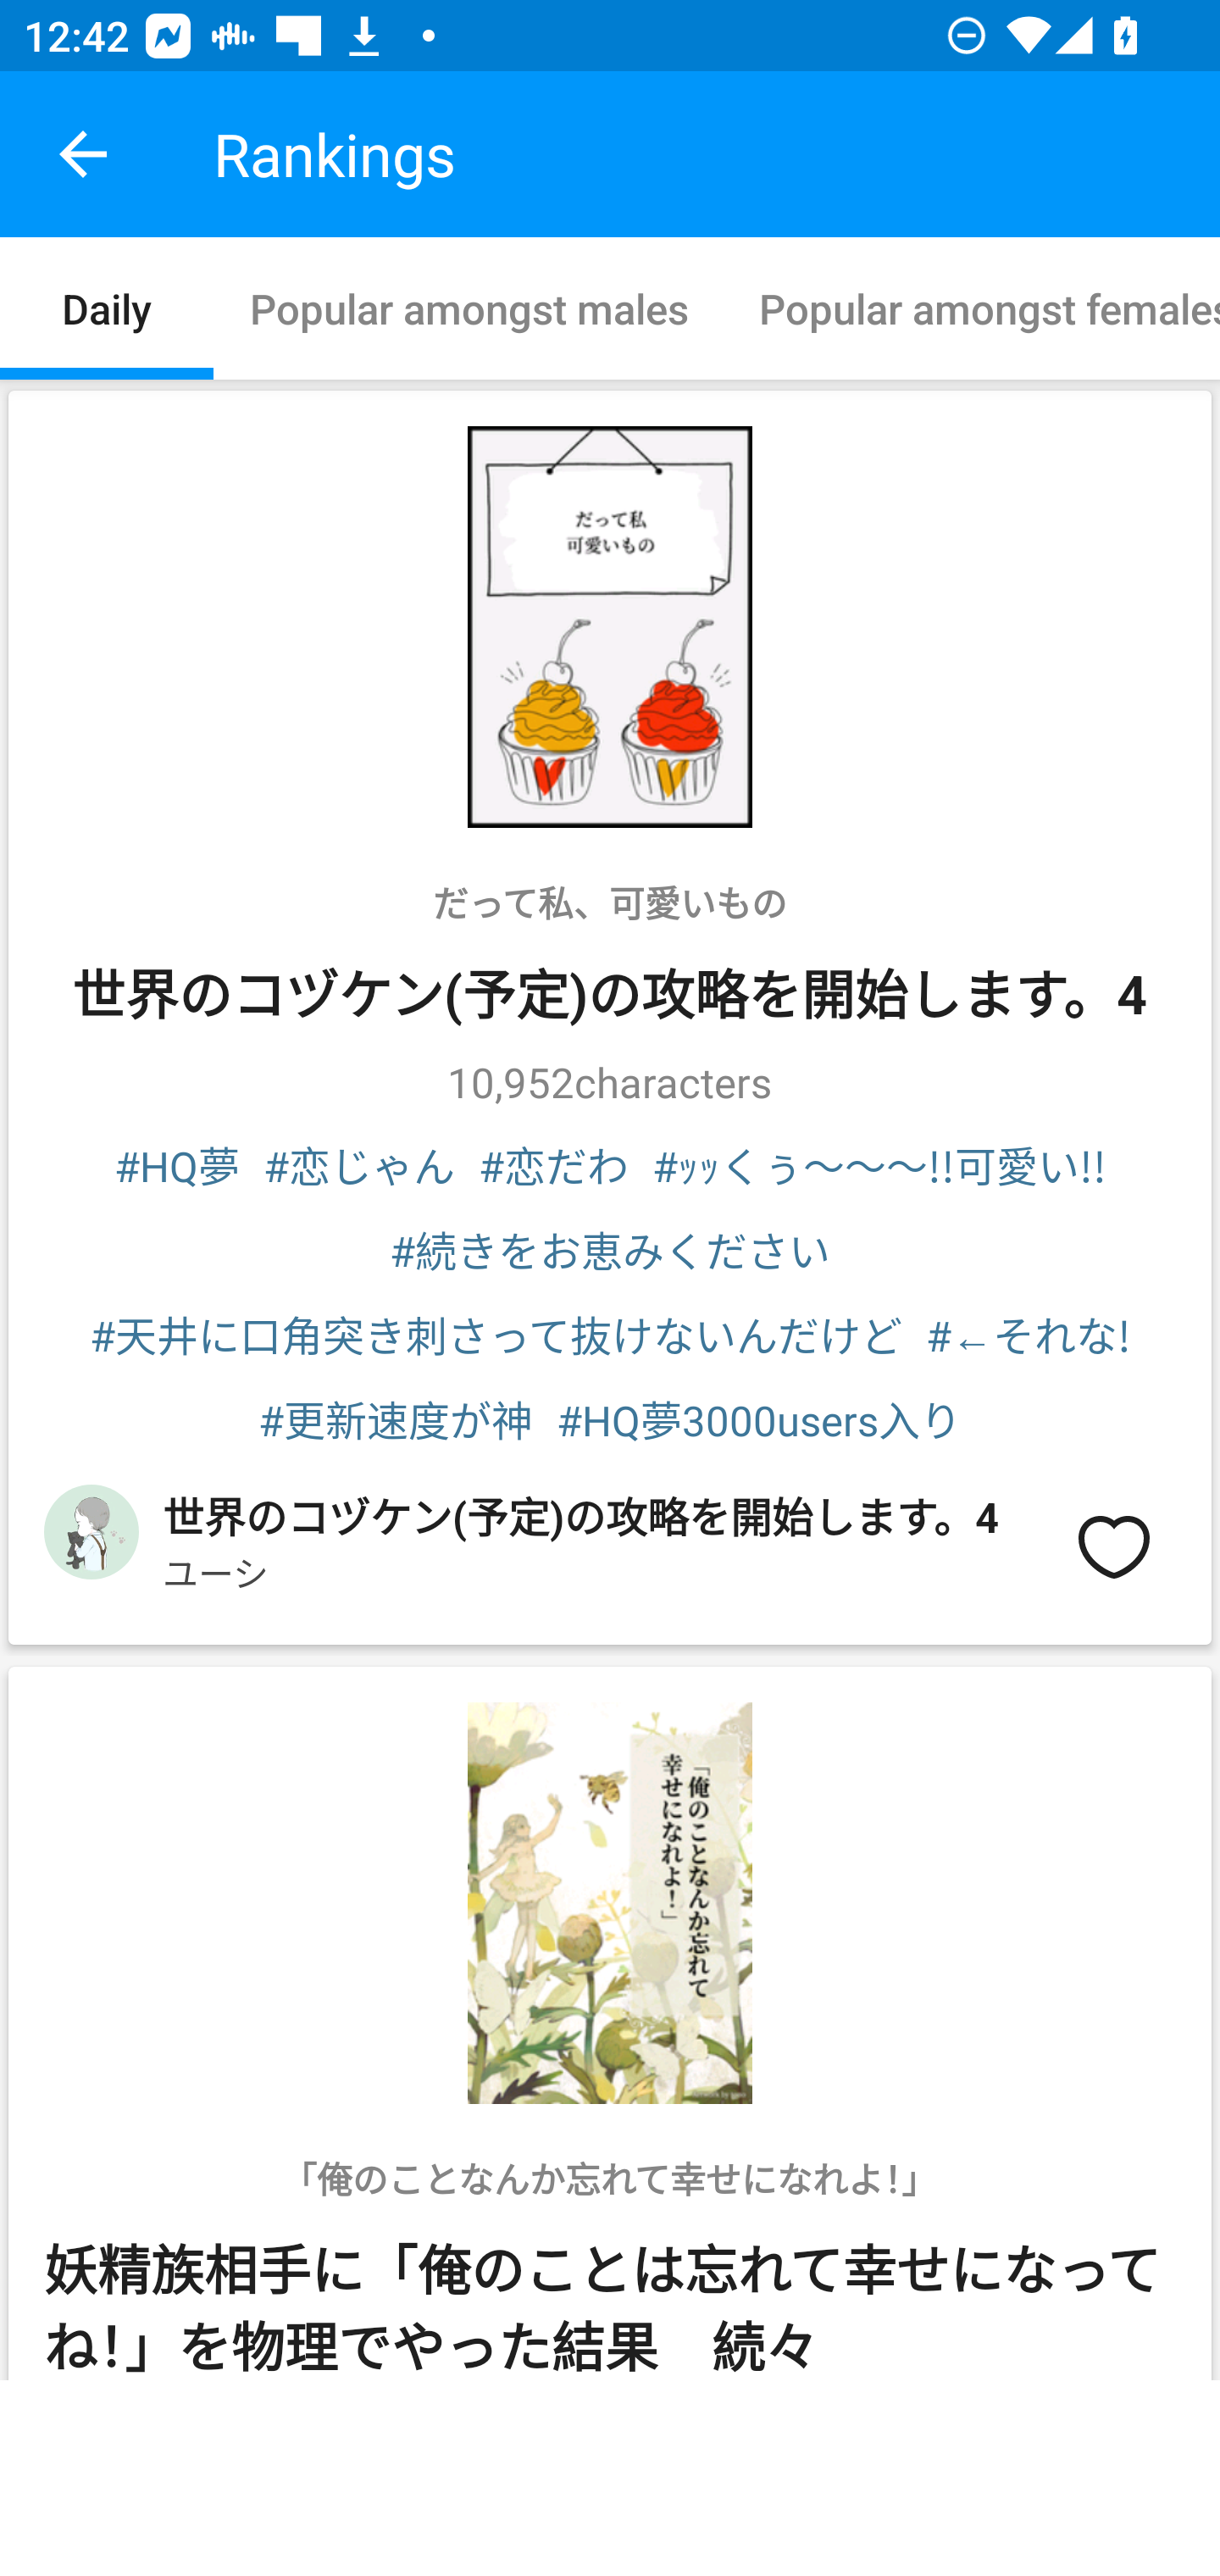 This screenshot has width=1220, height=2576. Describe the element at coordinates (610, 1249) in the screenshot. I see `#続きをお恵みください` at that location.